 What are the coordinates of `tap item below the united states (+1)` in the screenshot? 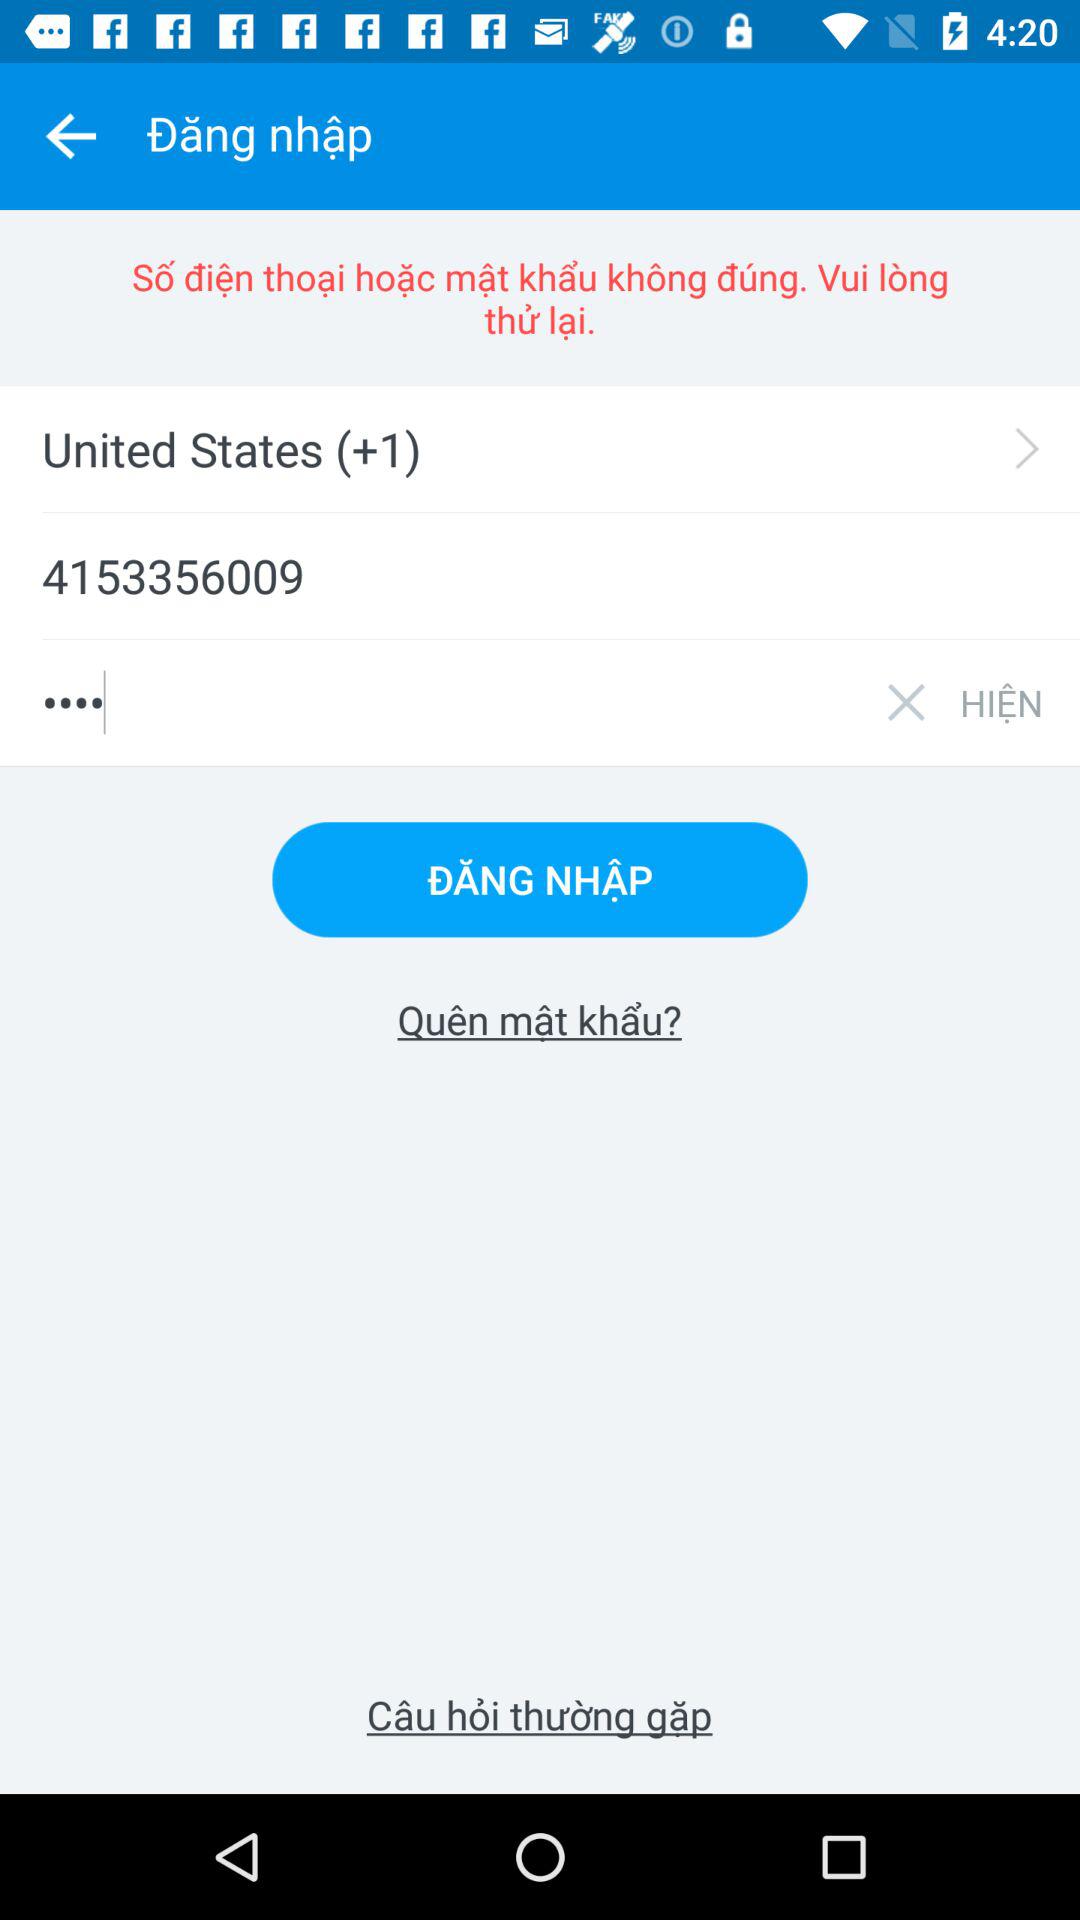 It's located at (540, 576).